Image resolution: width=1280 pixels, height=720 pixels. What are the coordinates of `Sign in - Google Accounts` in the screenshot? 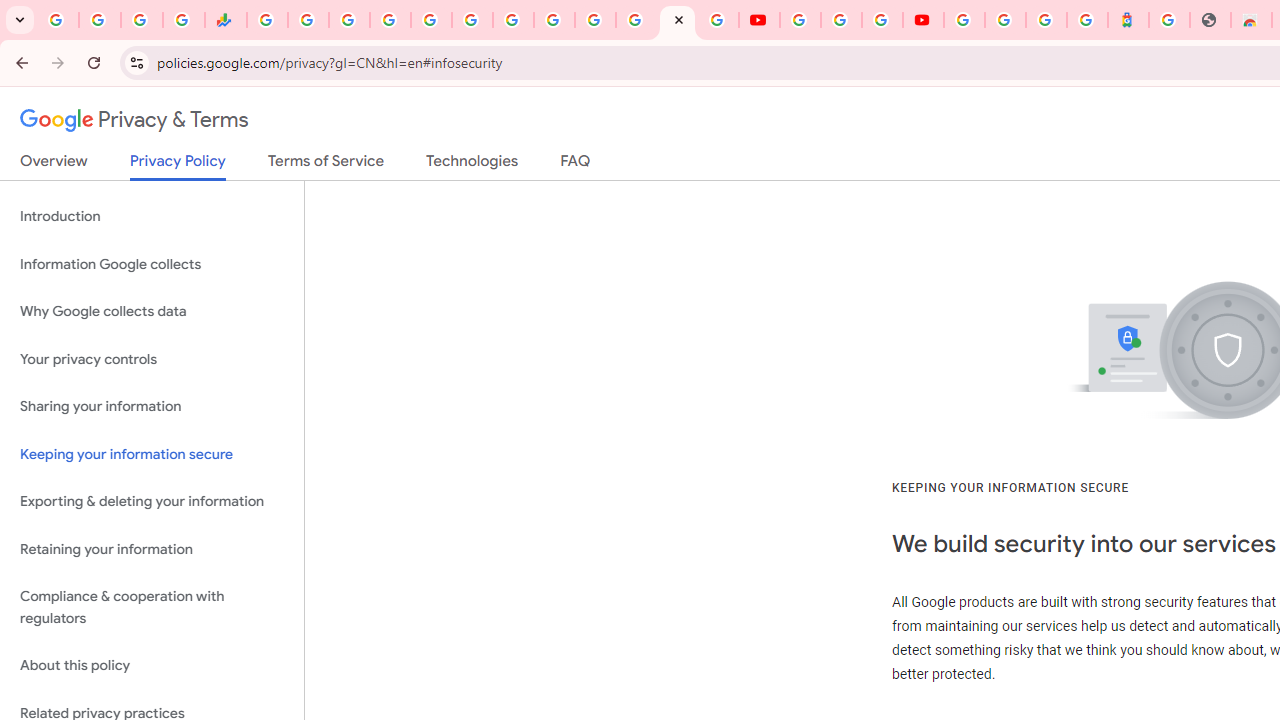 It's located at (594, 20).